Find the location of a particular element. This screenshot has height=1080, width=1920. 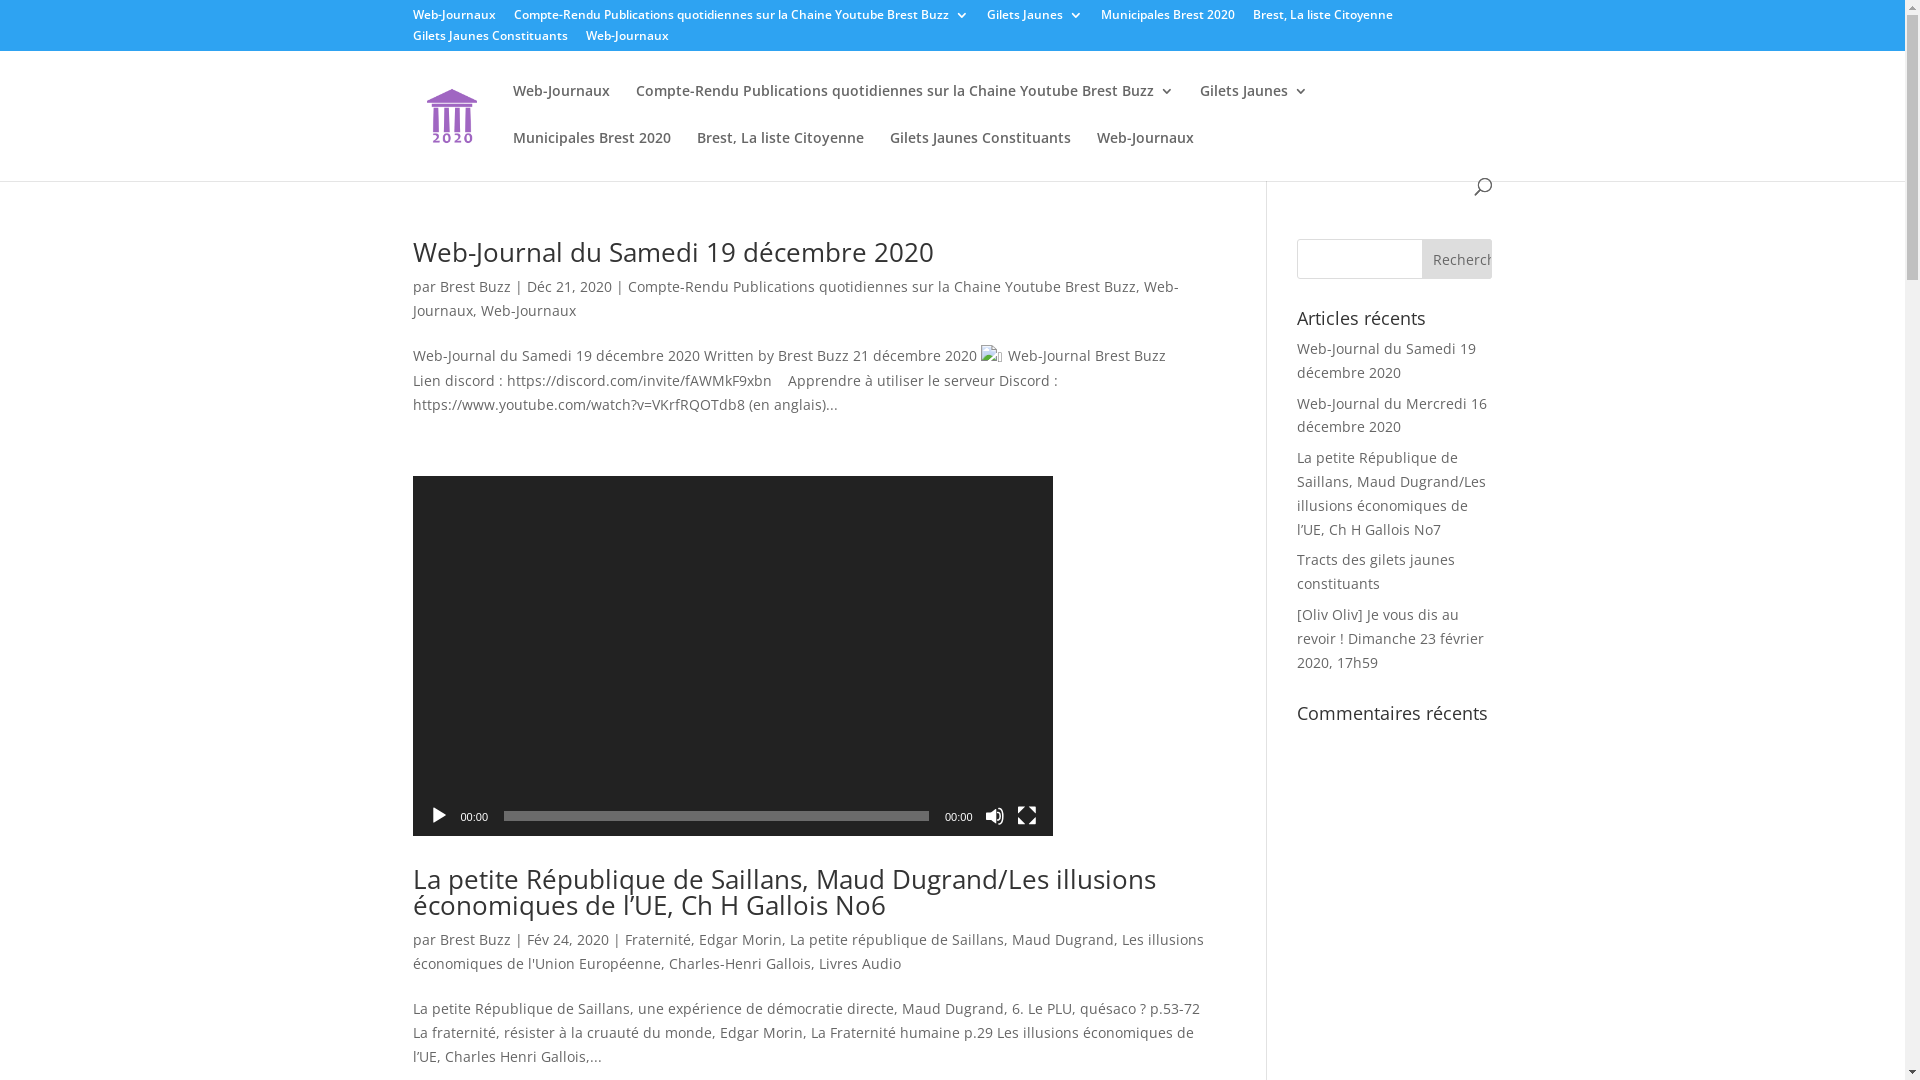

Brest Buzz is located at coordinates (476, 940).